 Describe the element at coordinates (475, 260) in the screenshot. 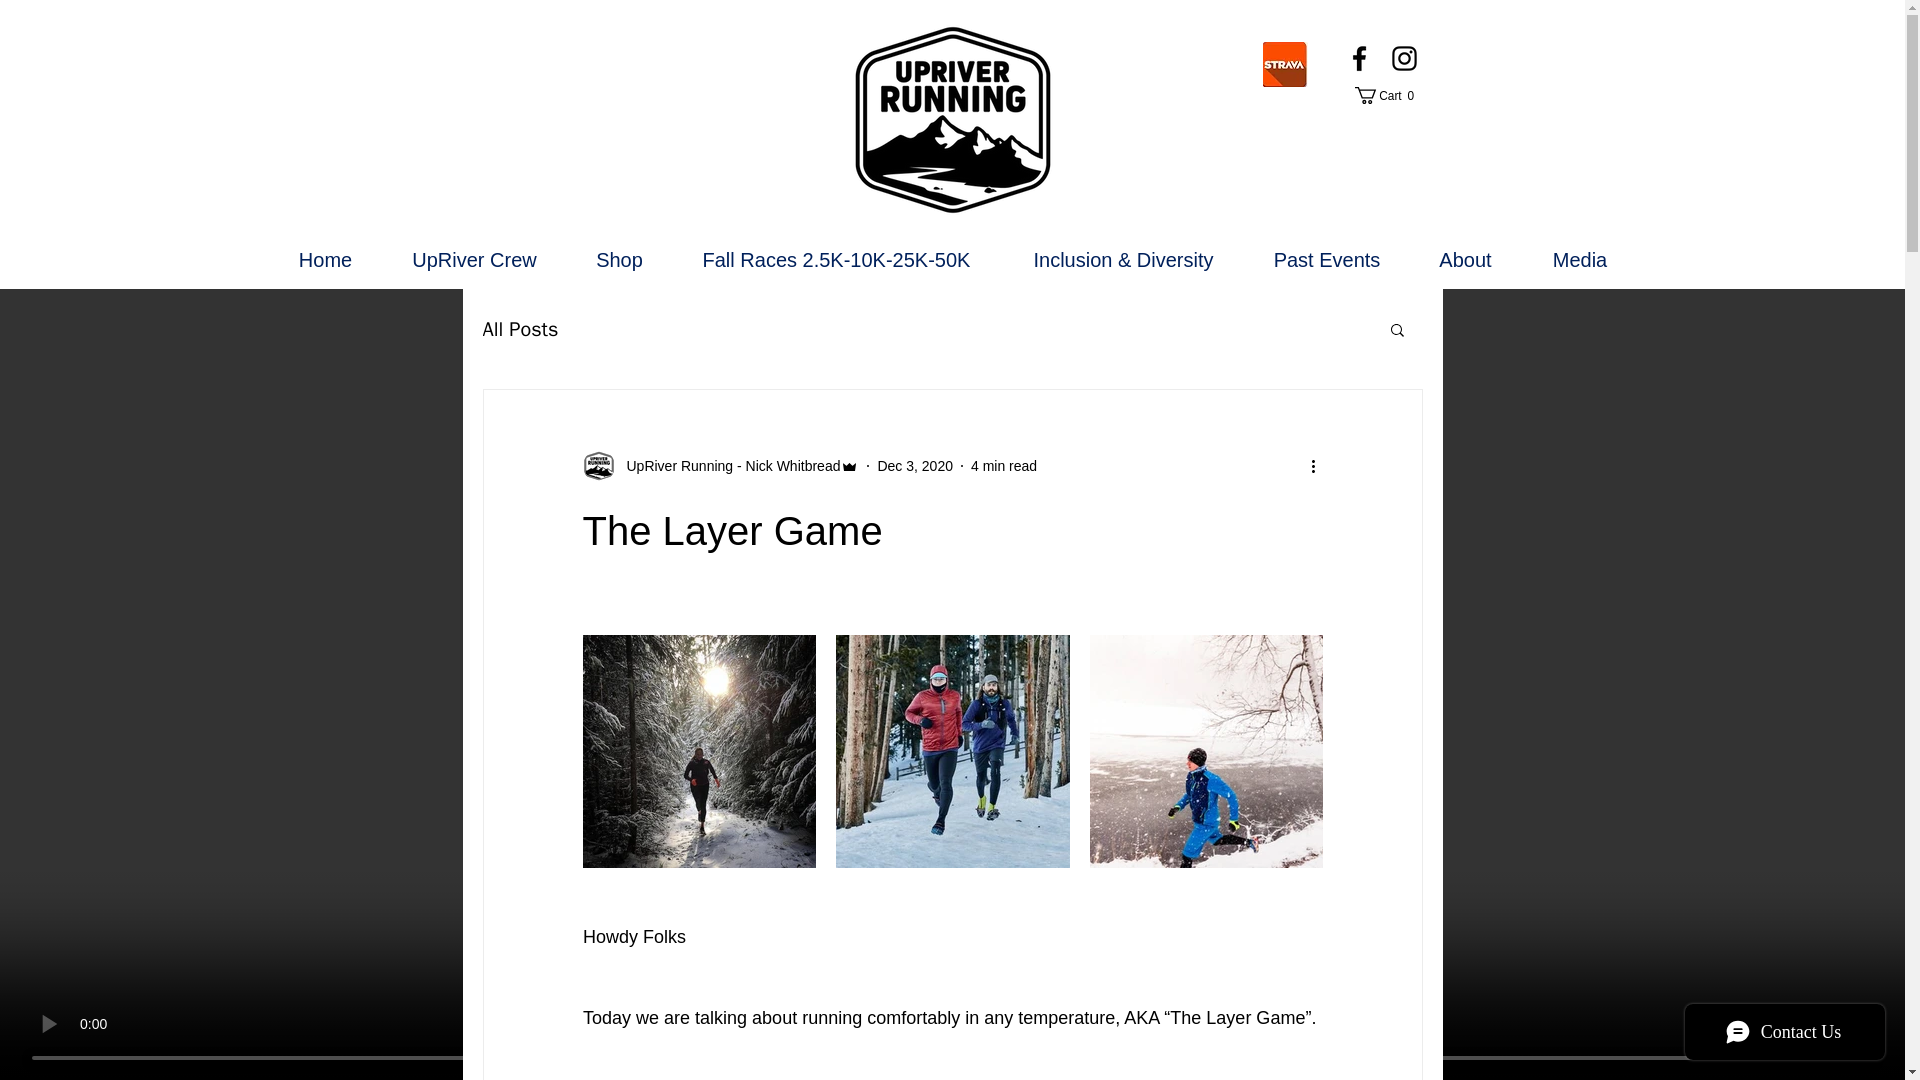

I see `Dec 3, 2020` at that location.